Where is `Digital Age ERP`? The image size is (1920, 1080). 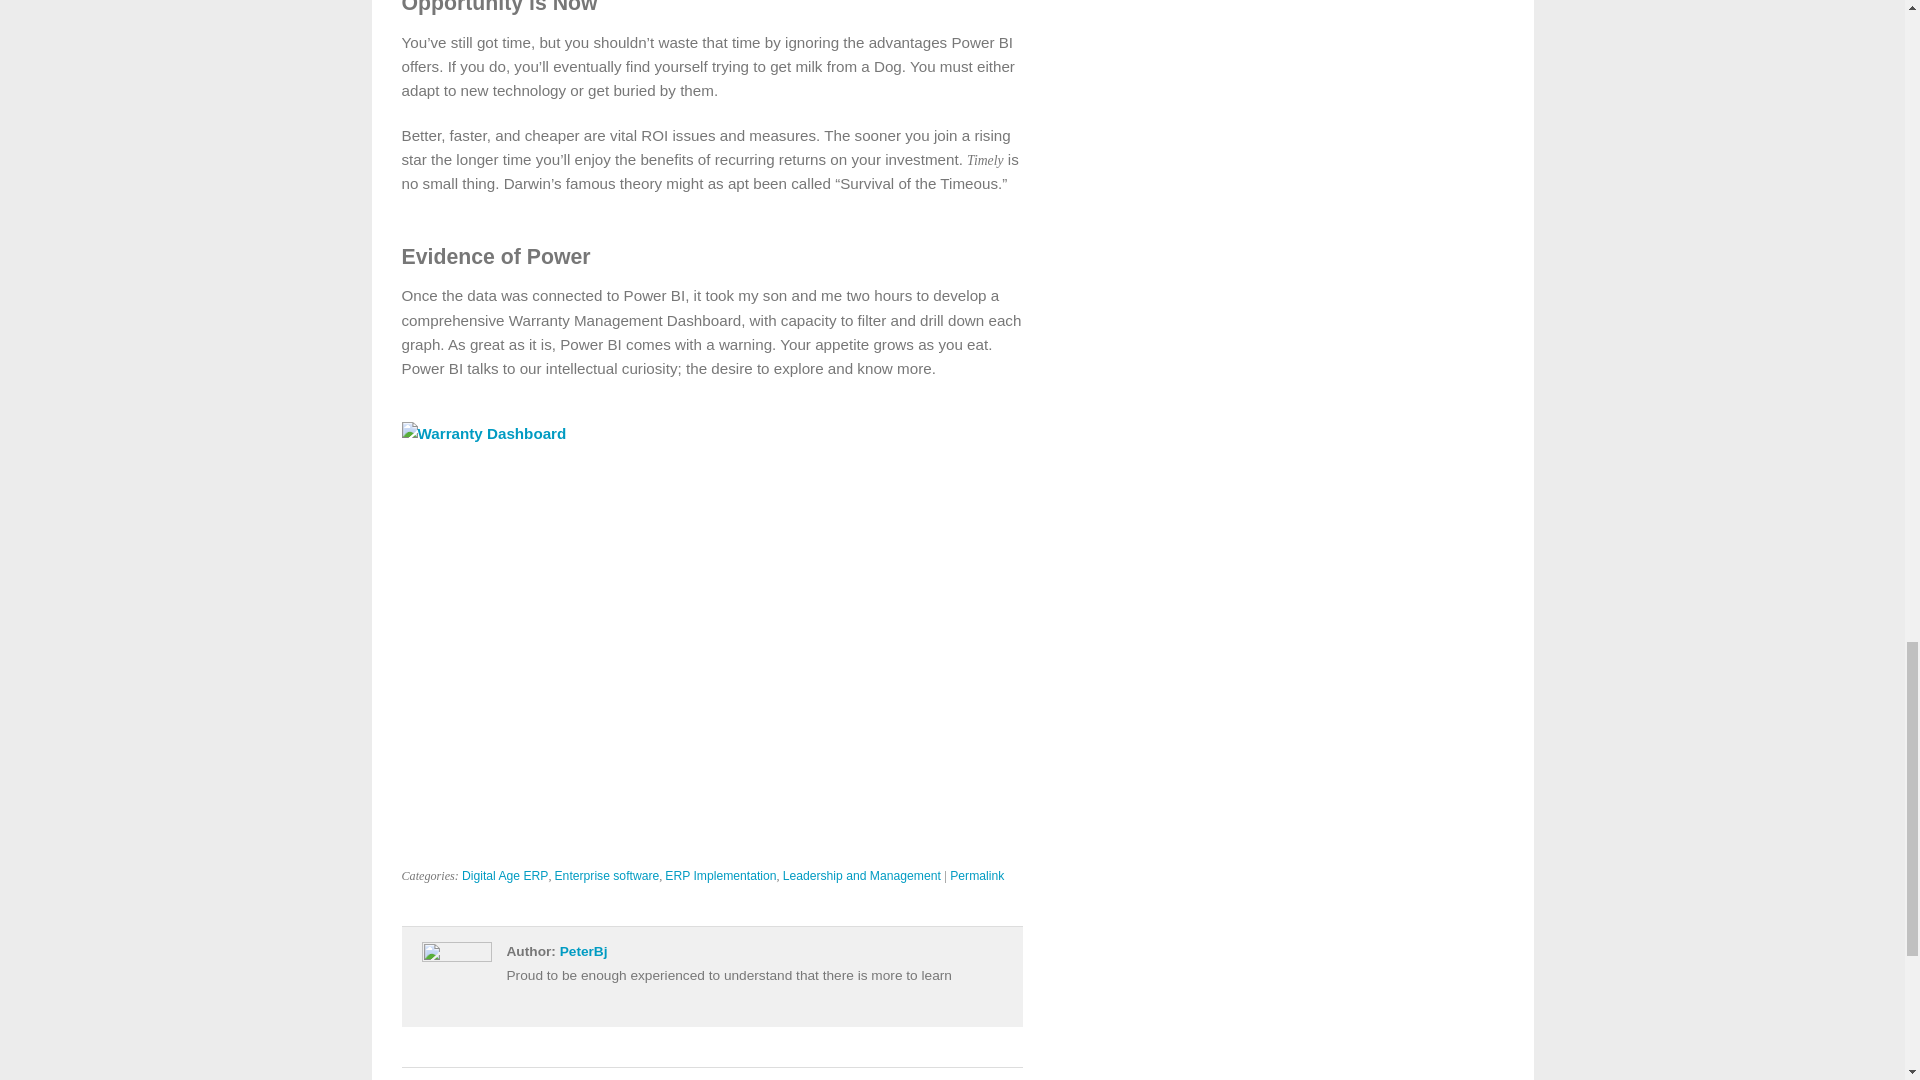
Digital Age ERP is located at coordinates (506, 876).